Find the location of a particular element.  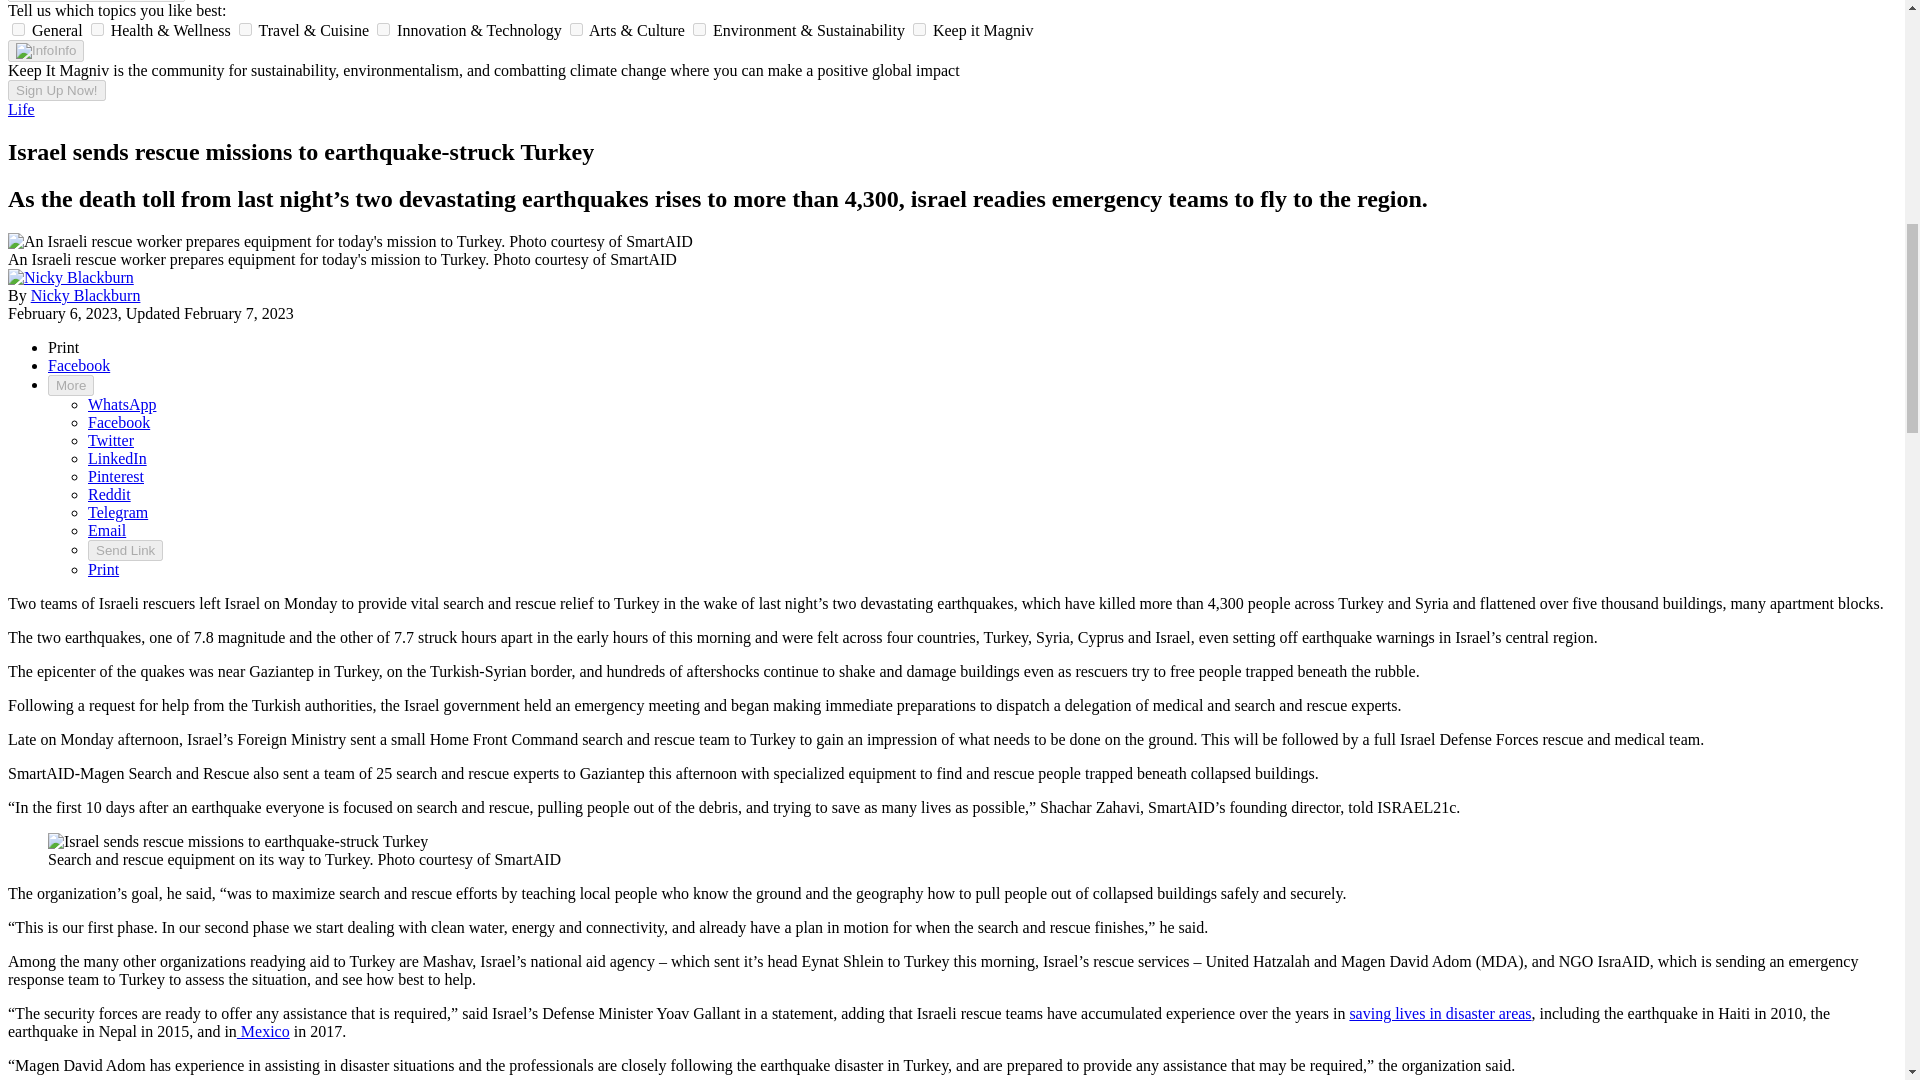

1 is located at coordinates (96, 28).